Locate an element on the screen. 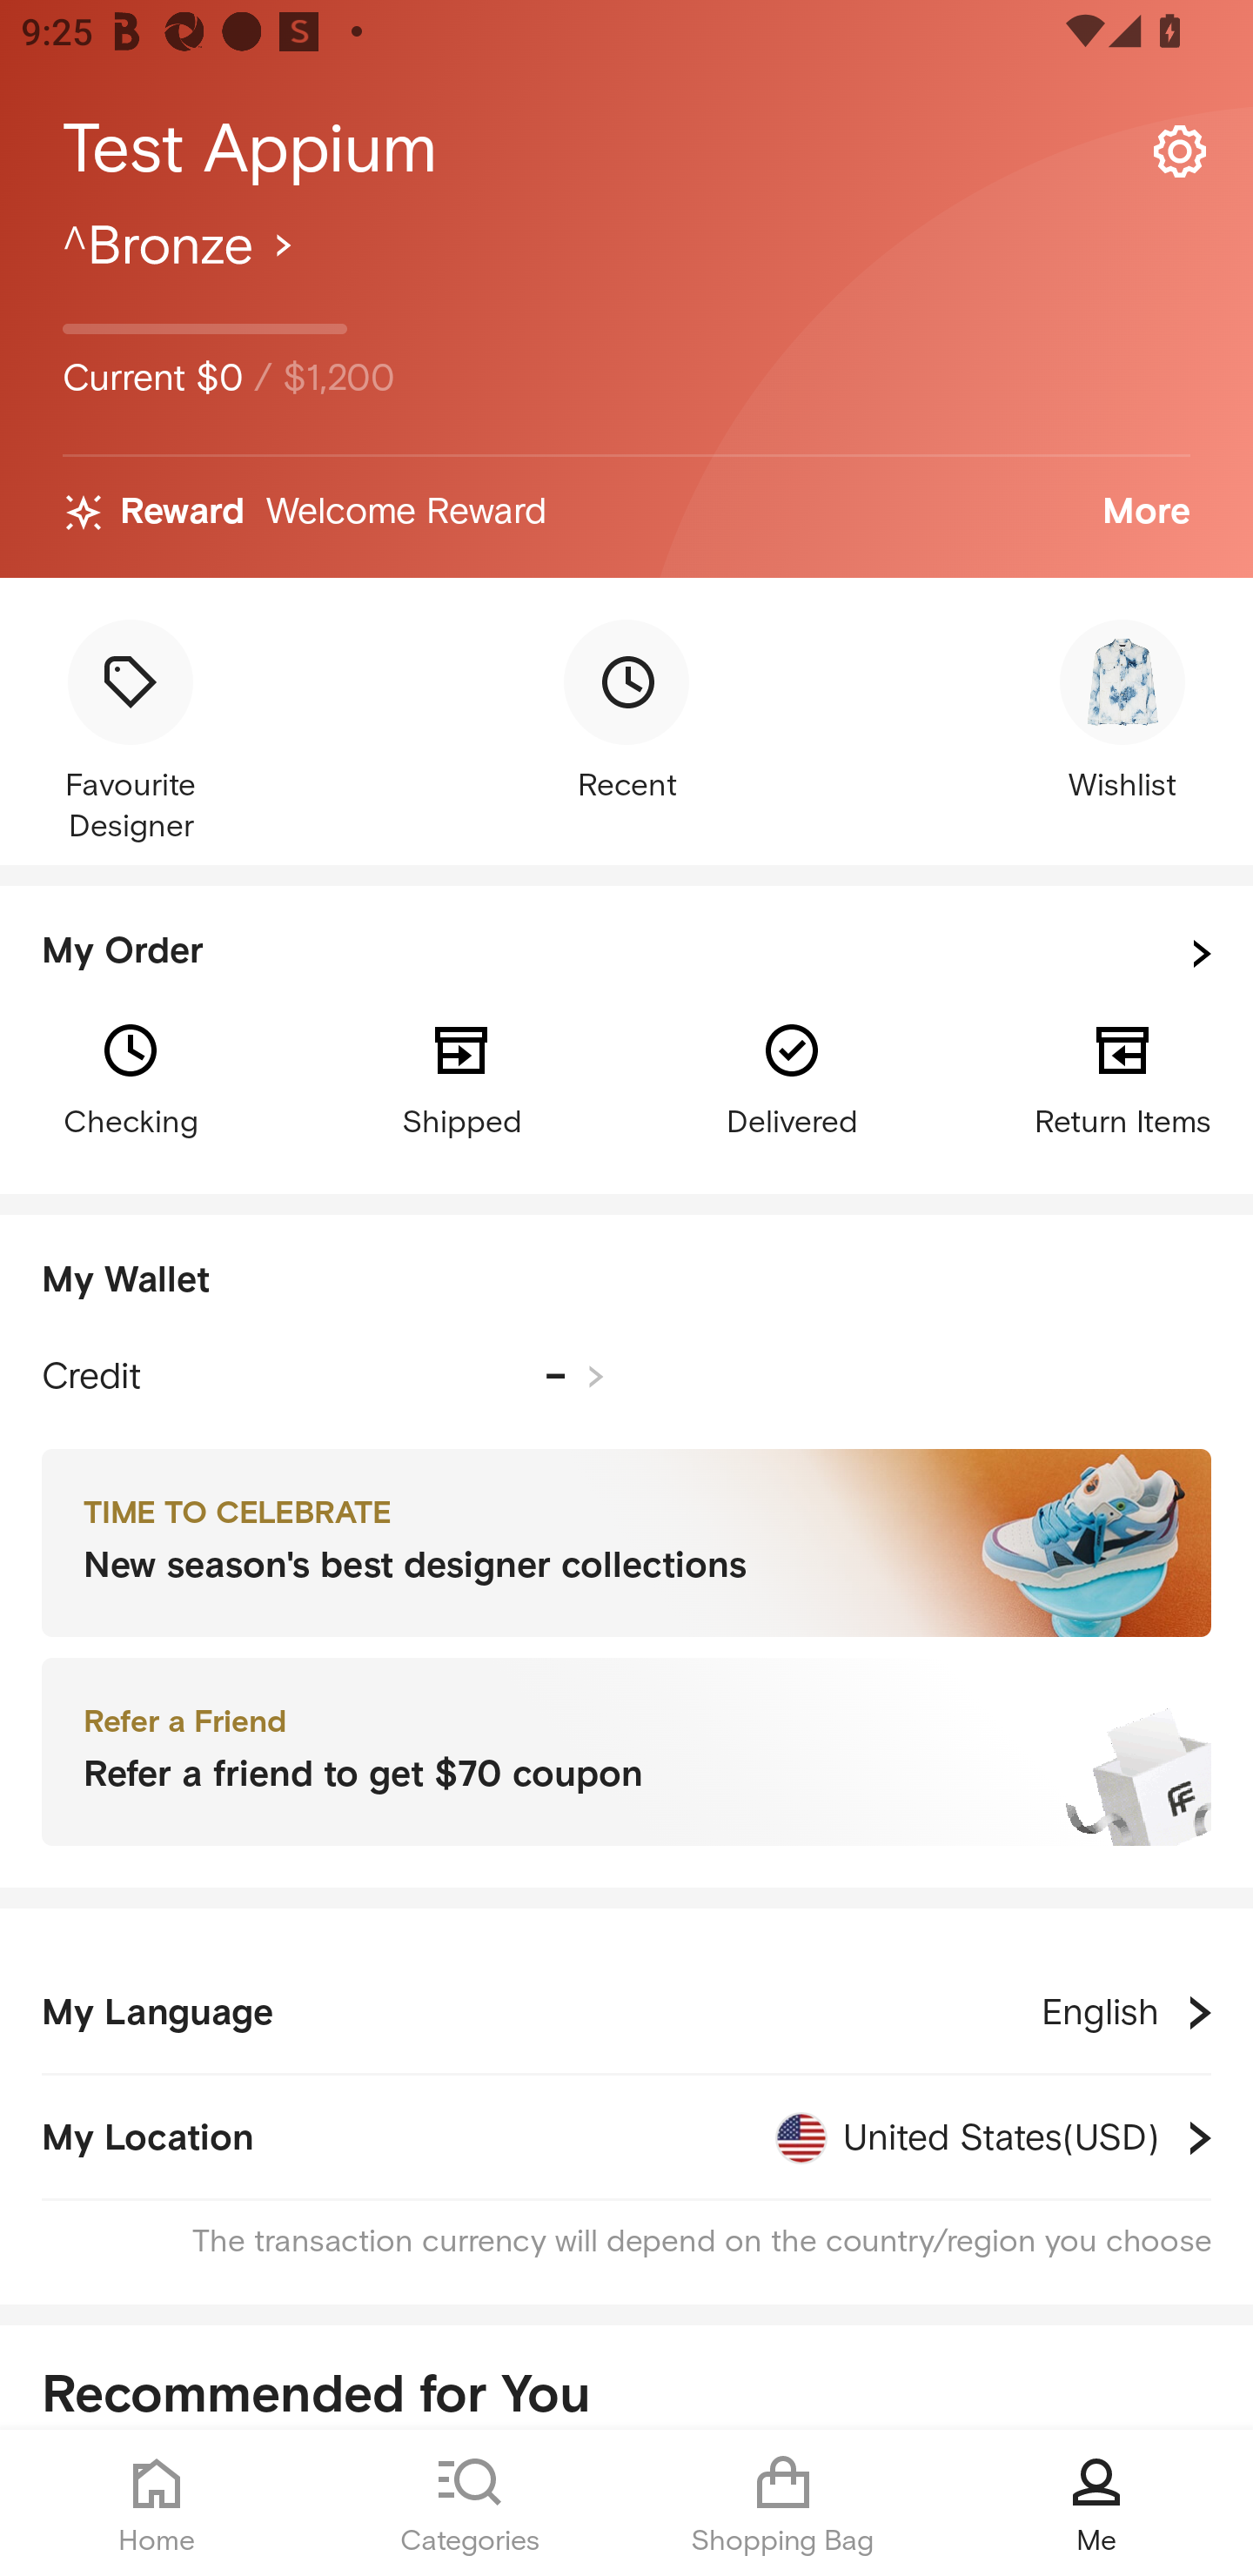 The image size is (1253, 2576). My Language English is located at coordinates (626, 2012).